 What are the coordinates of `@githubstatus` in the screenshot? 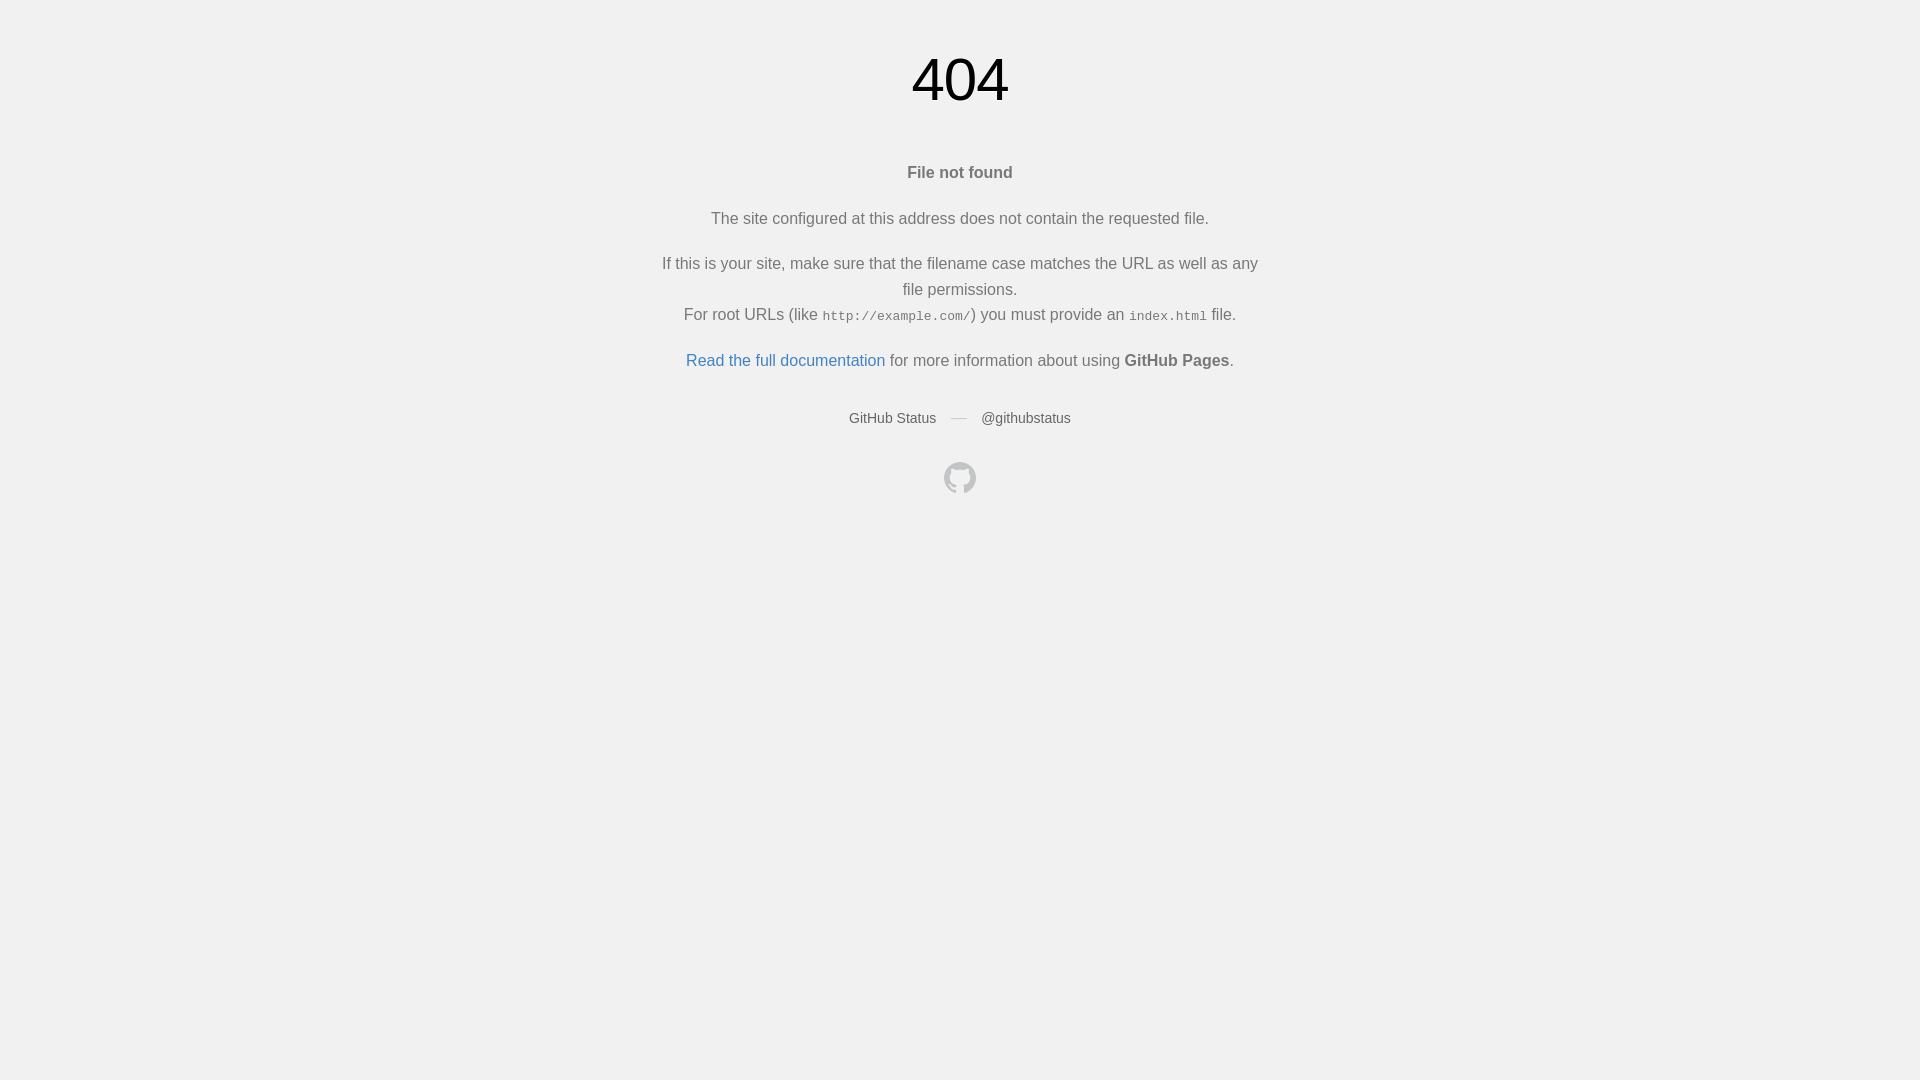 It's located at (1026, 418).